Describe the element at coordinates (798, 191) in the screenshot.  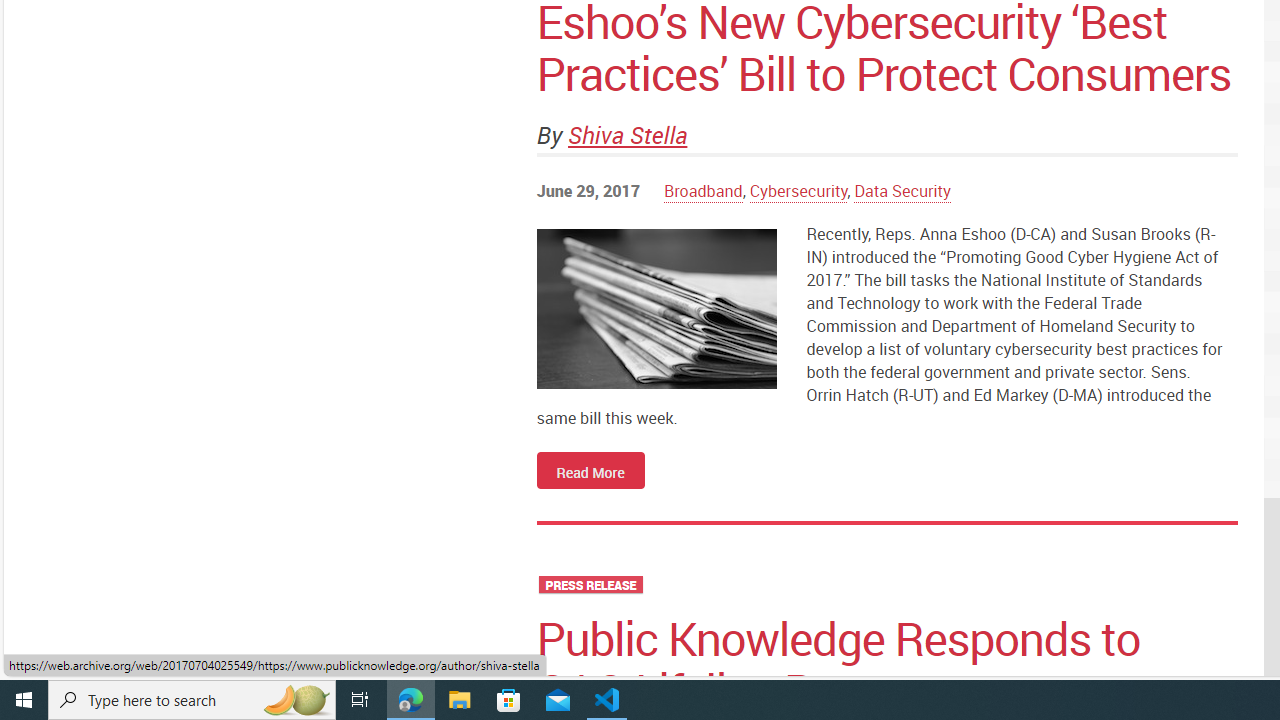
I see `Cybersecurity` at that location.